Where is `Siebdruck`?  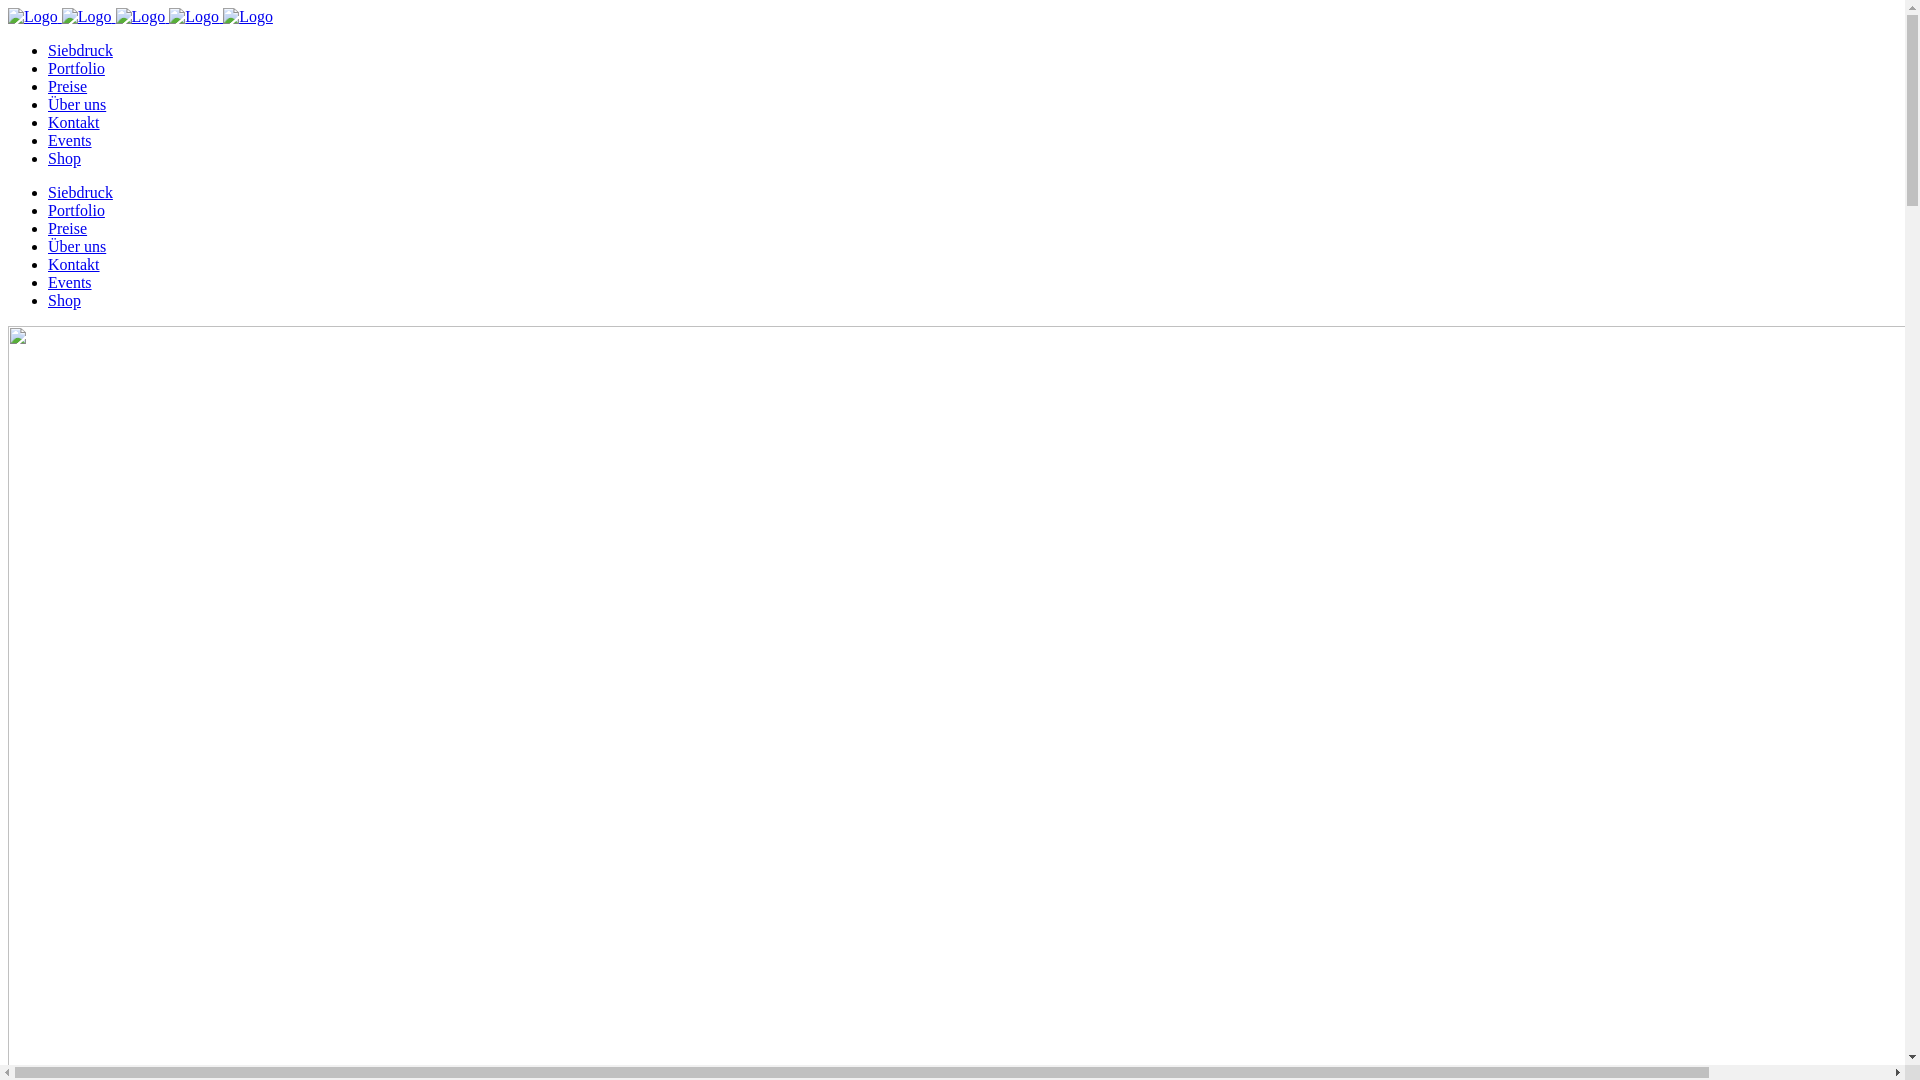
Siebdruck is located at coordinates (80, 192).